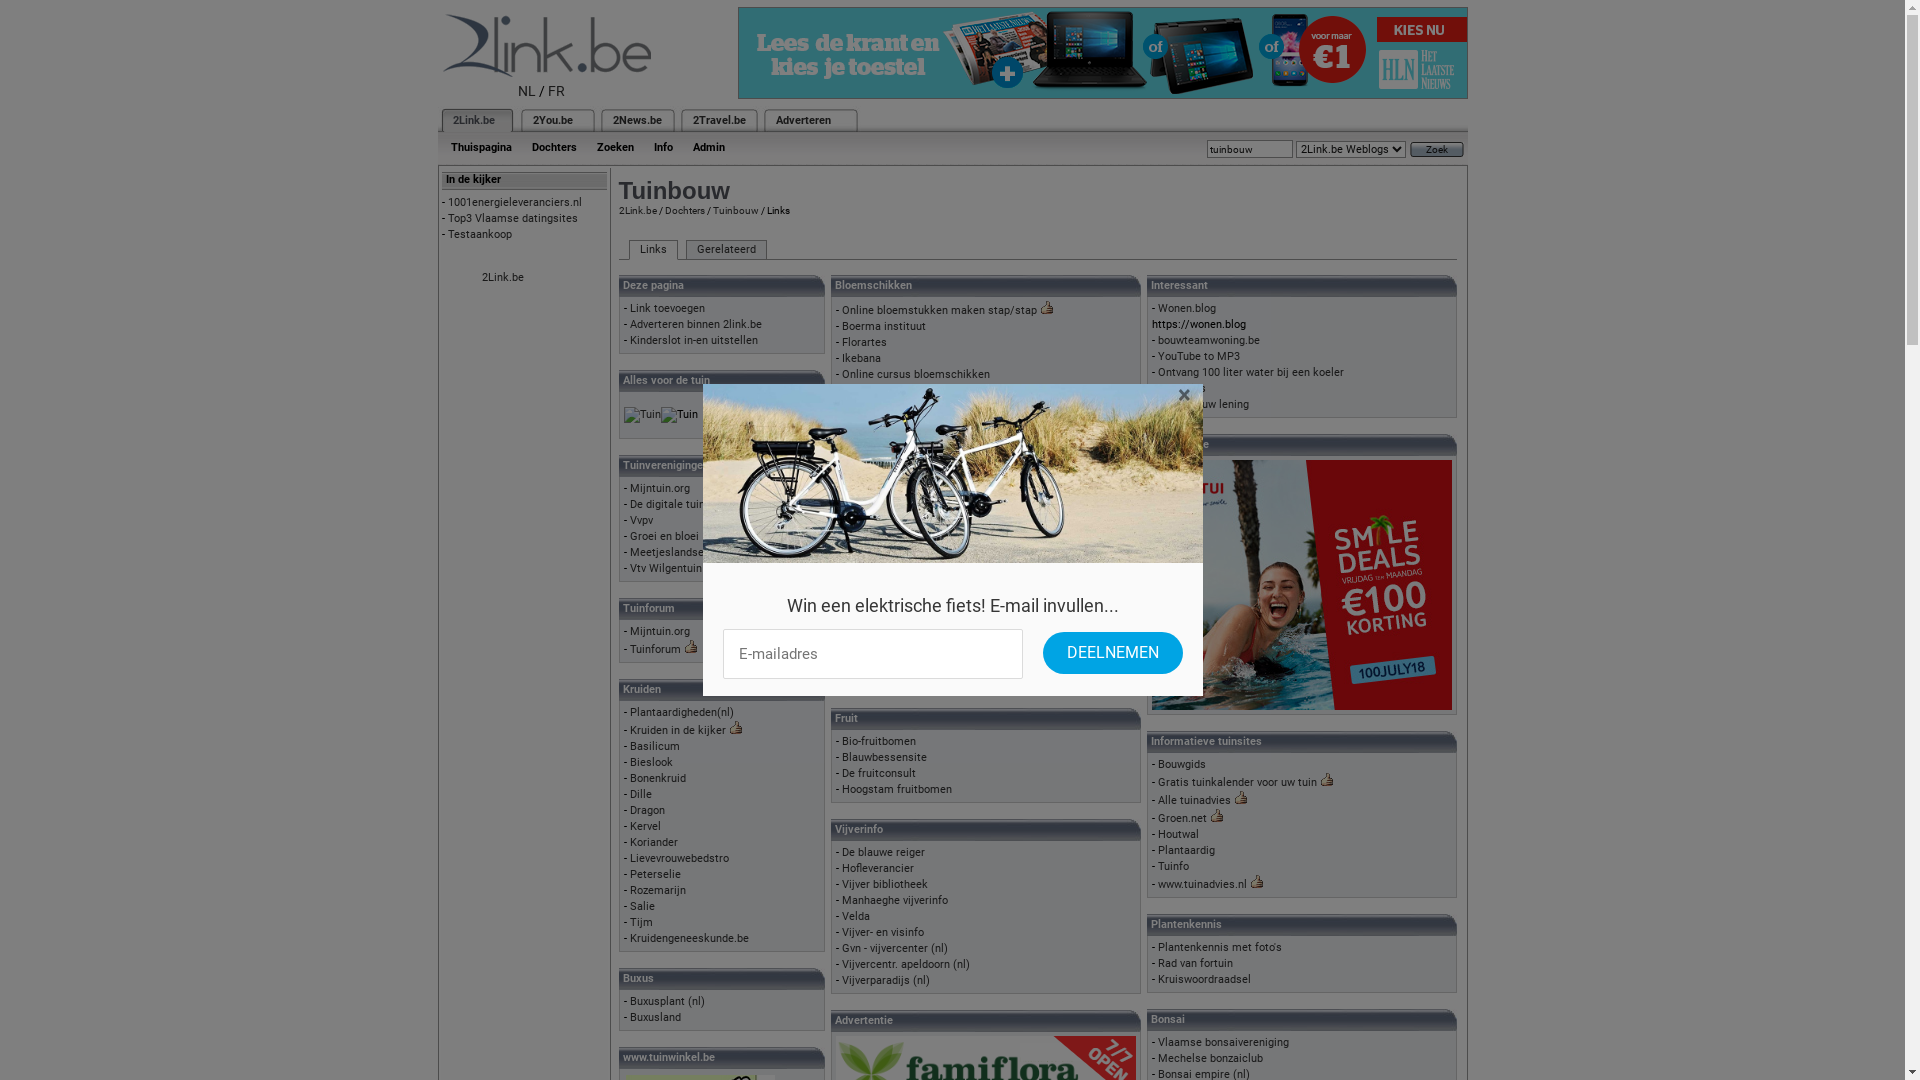 This screenshot has width=1920, height=1080. I want to click on Veel meer..., so click(872, 662).